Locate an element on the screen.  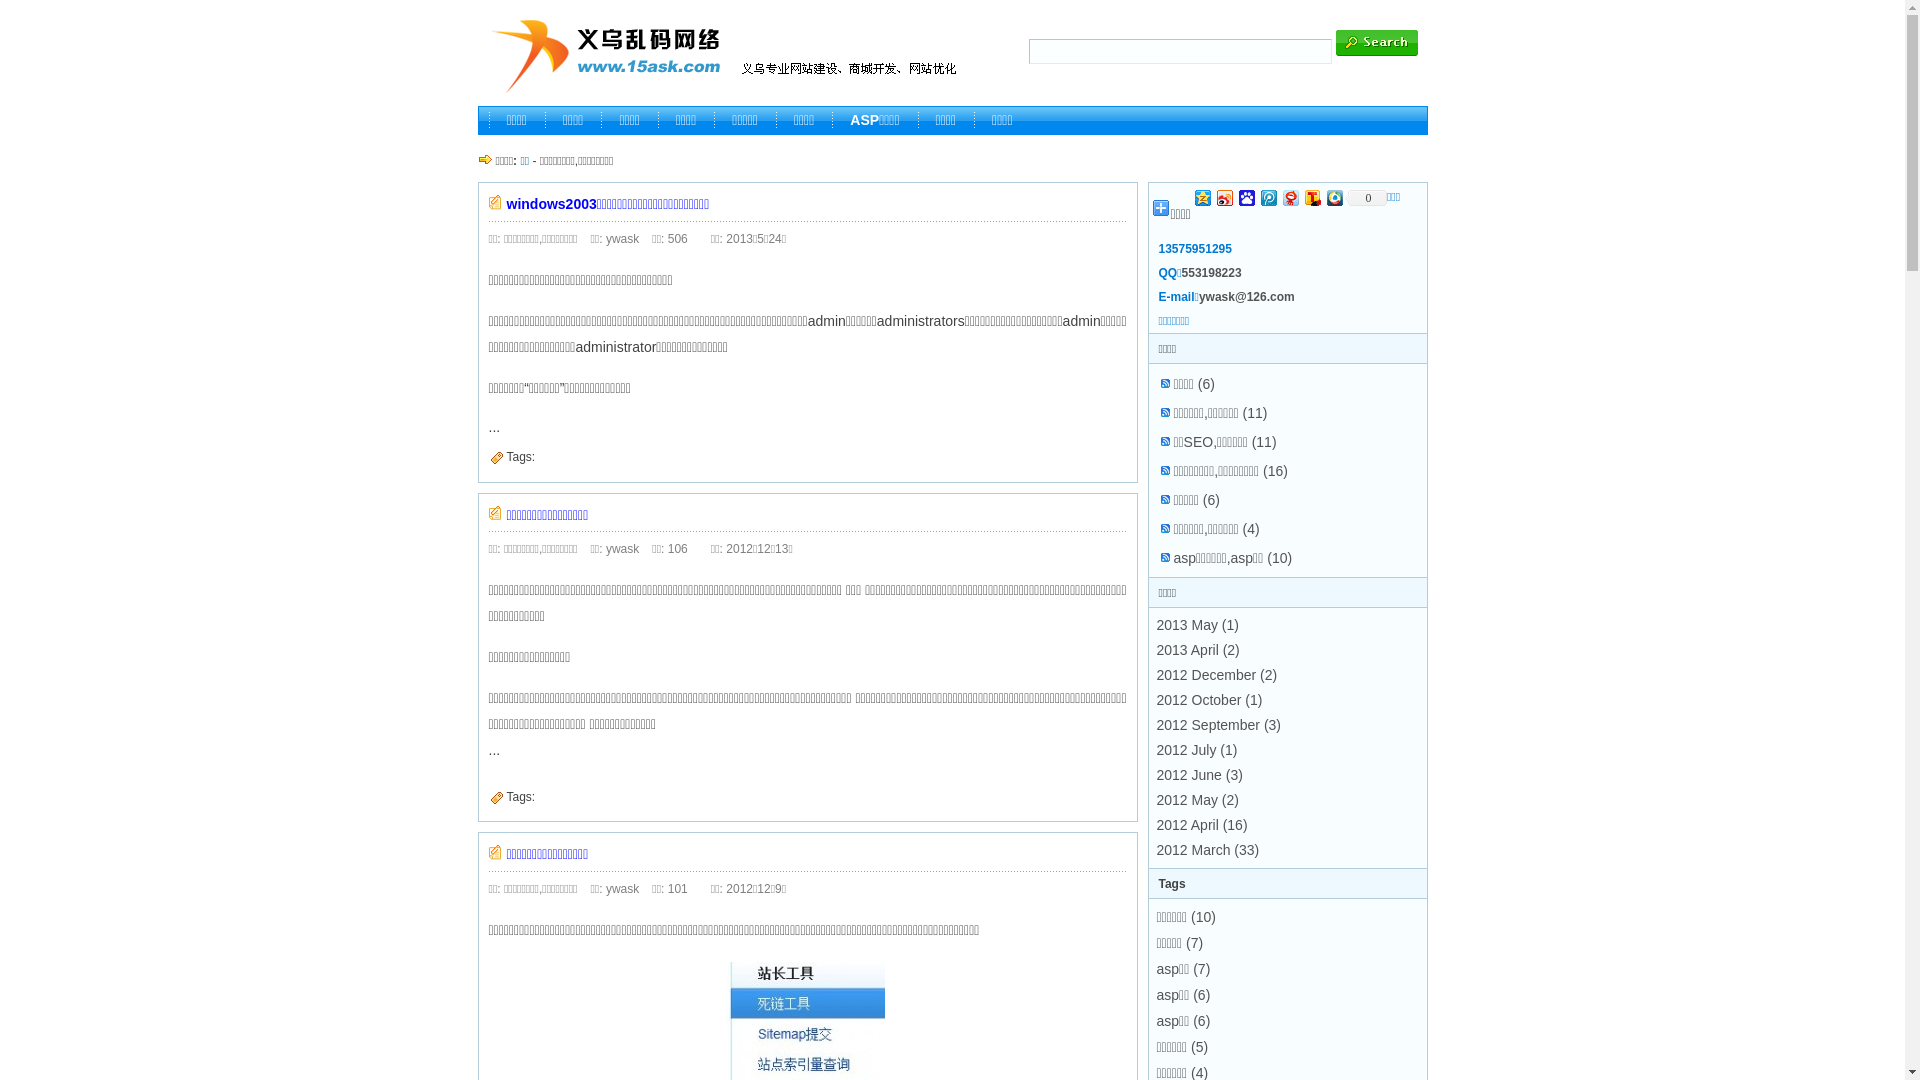
ywask@126.com is located at coordinates (1247, 297).